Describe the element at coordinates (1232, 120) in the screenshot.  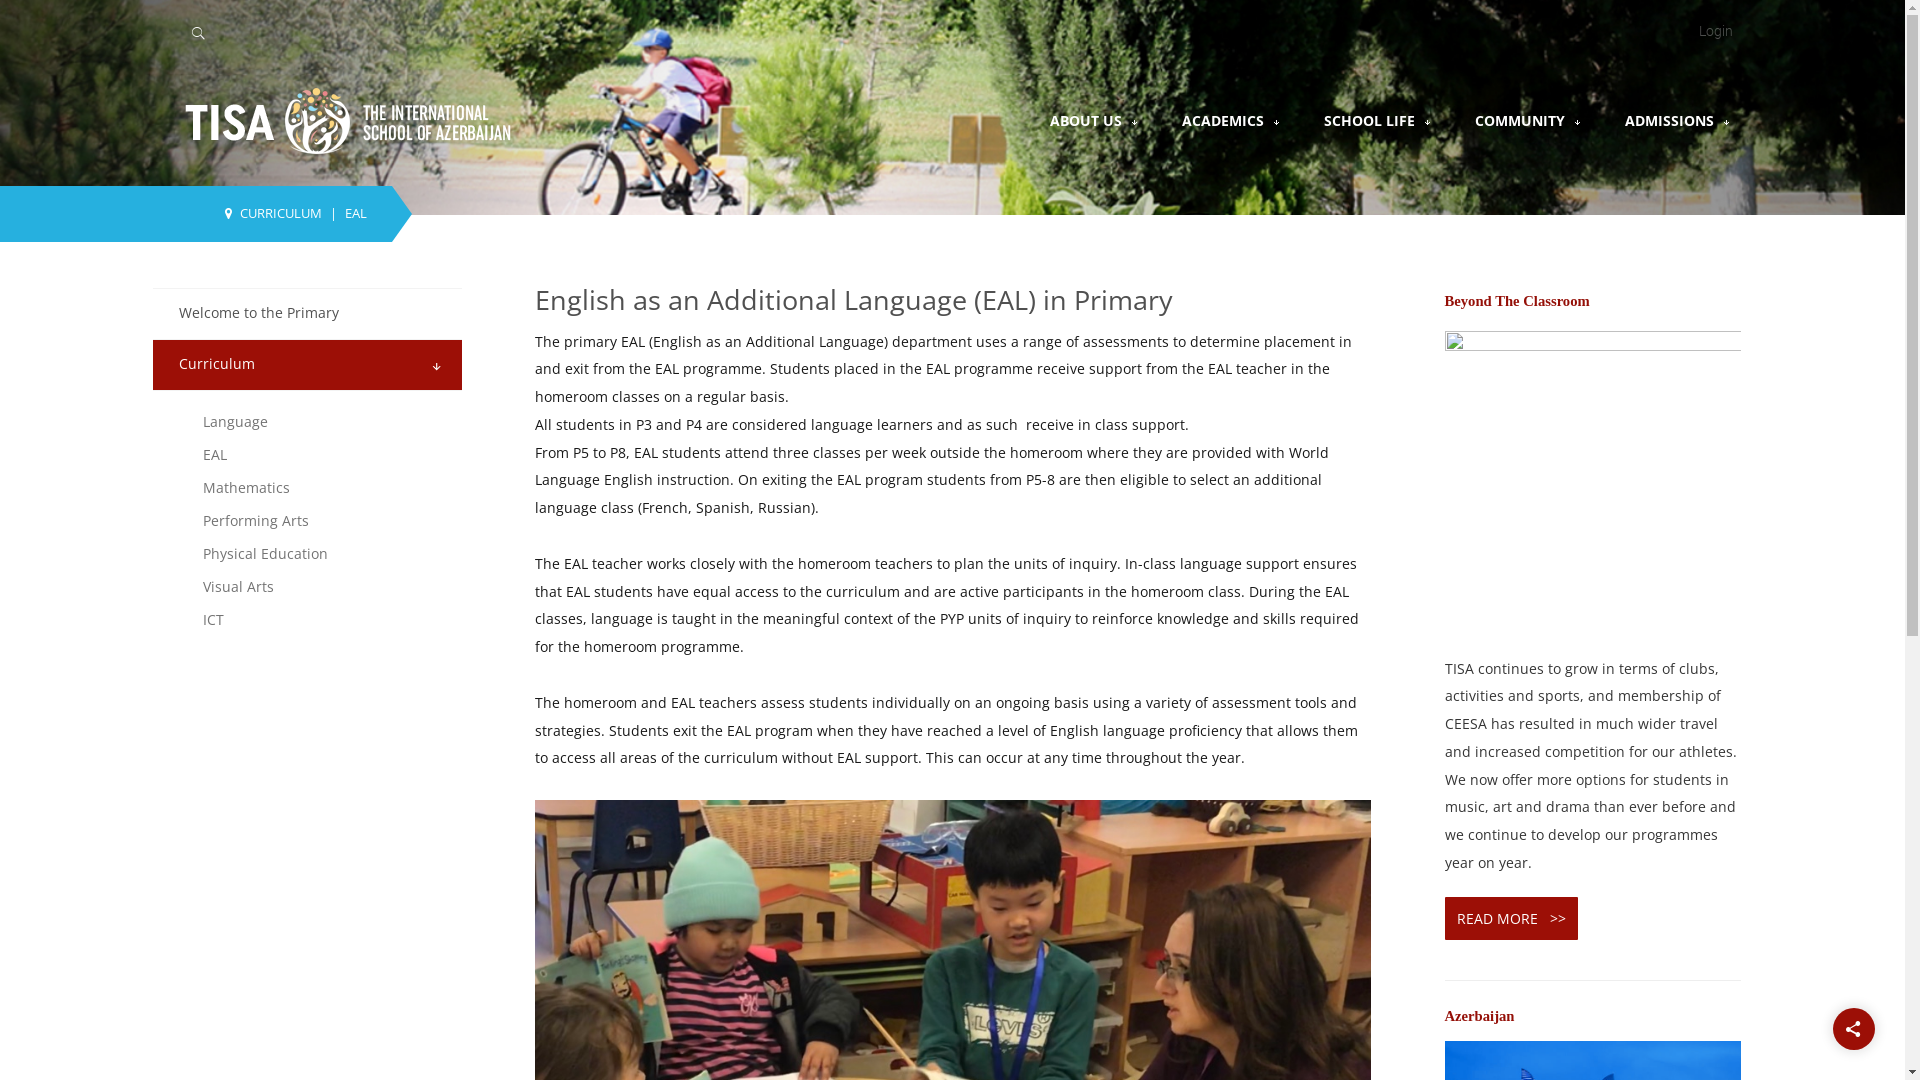
I see `ACADEMICS` at that location.